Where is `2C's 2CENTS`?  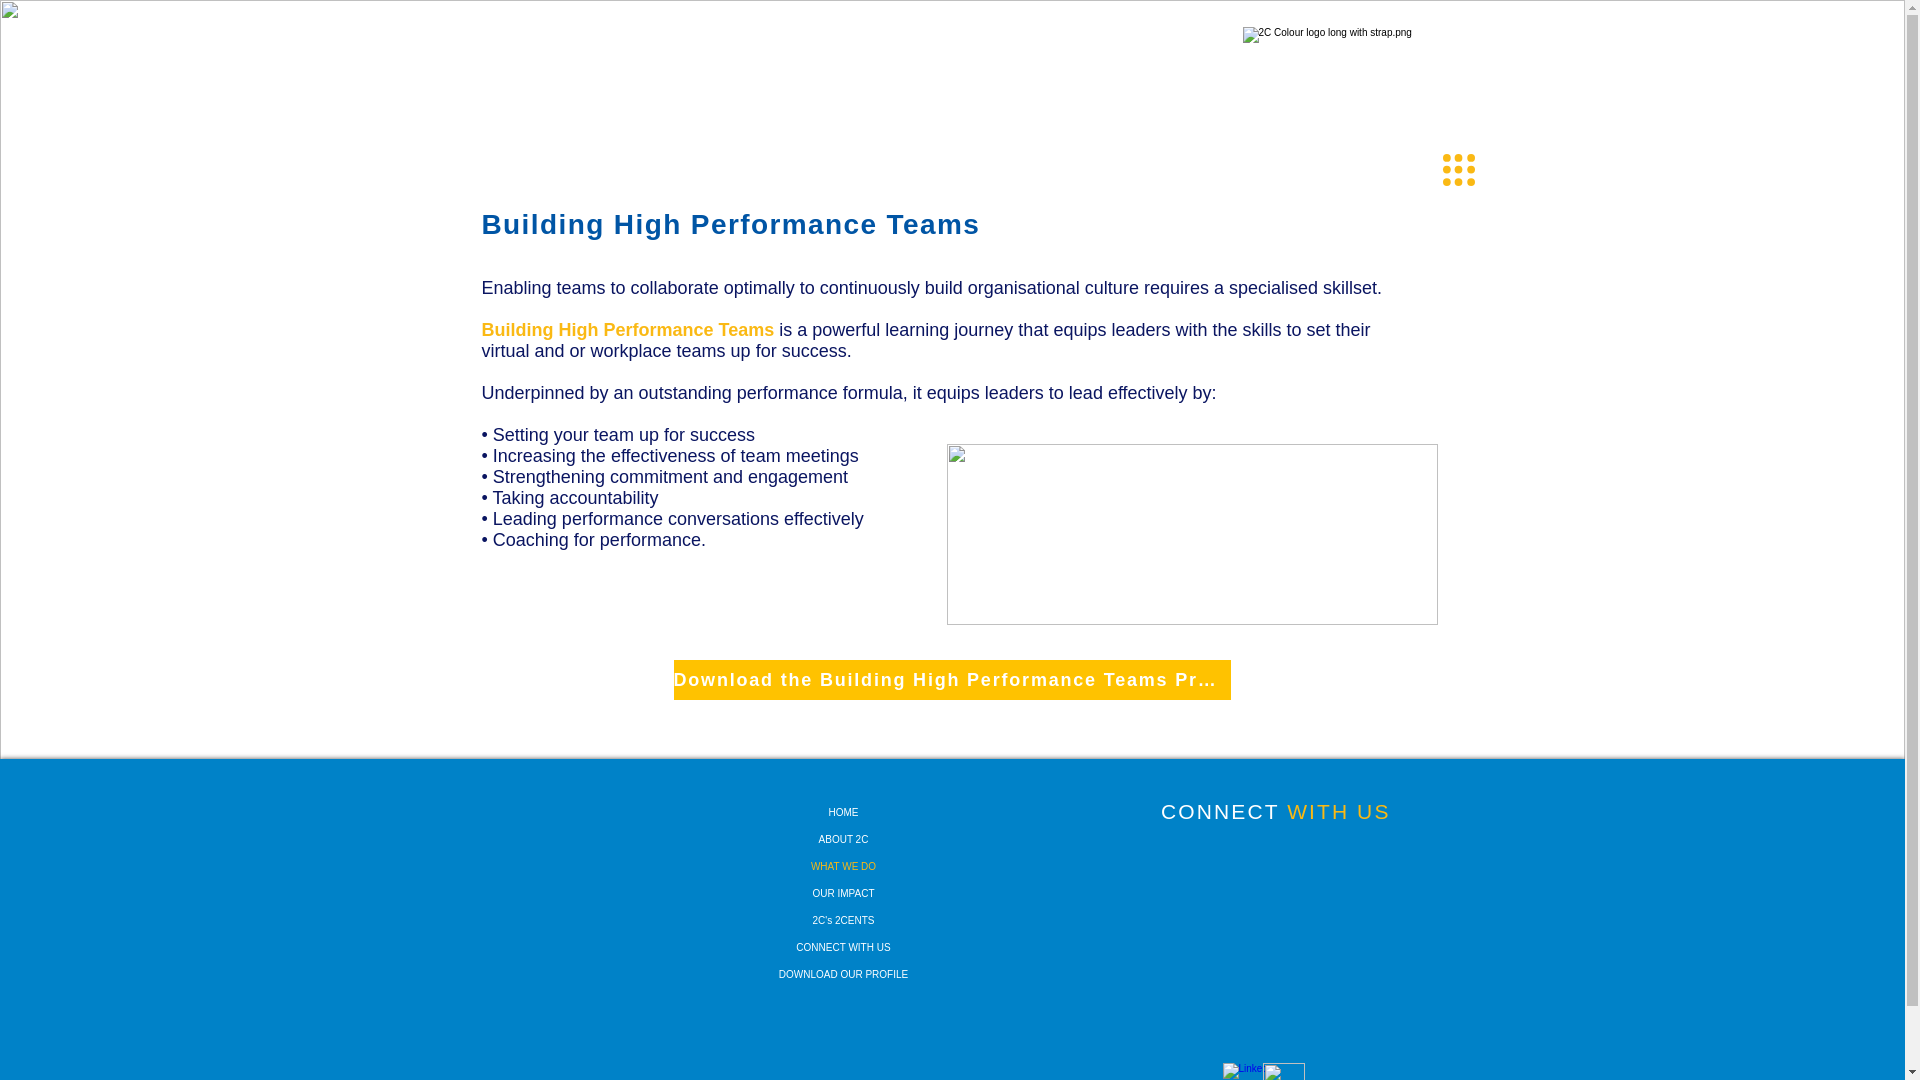 2C's 2CENTS is located at coordinates (842, 920).